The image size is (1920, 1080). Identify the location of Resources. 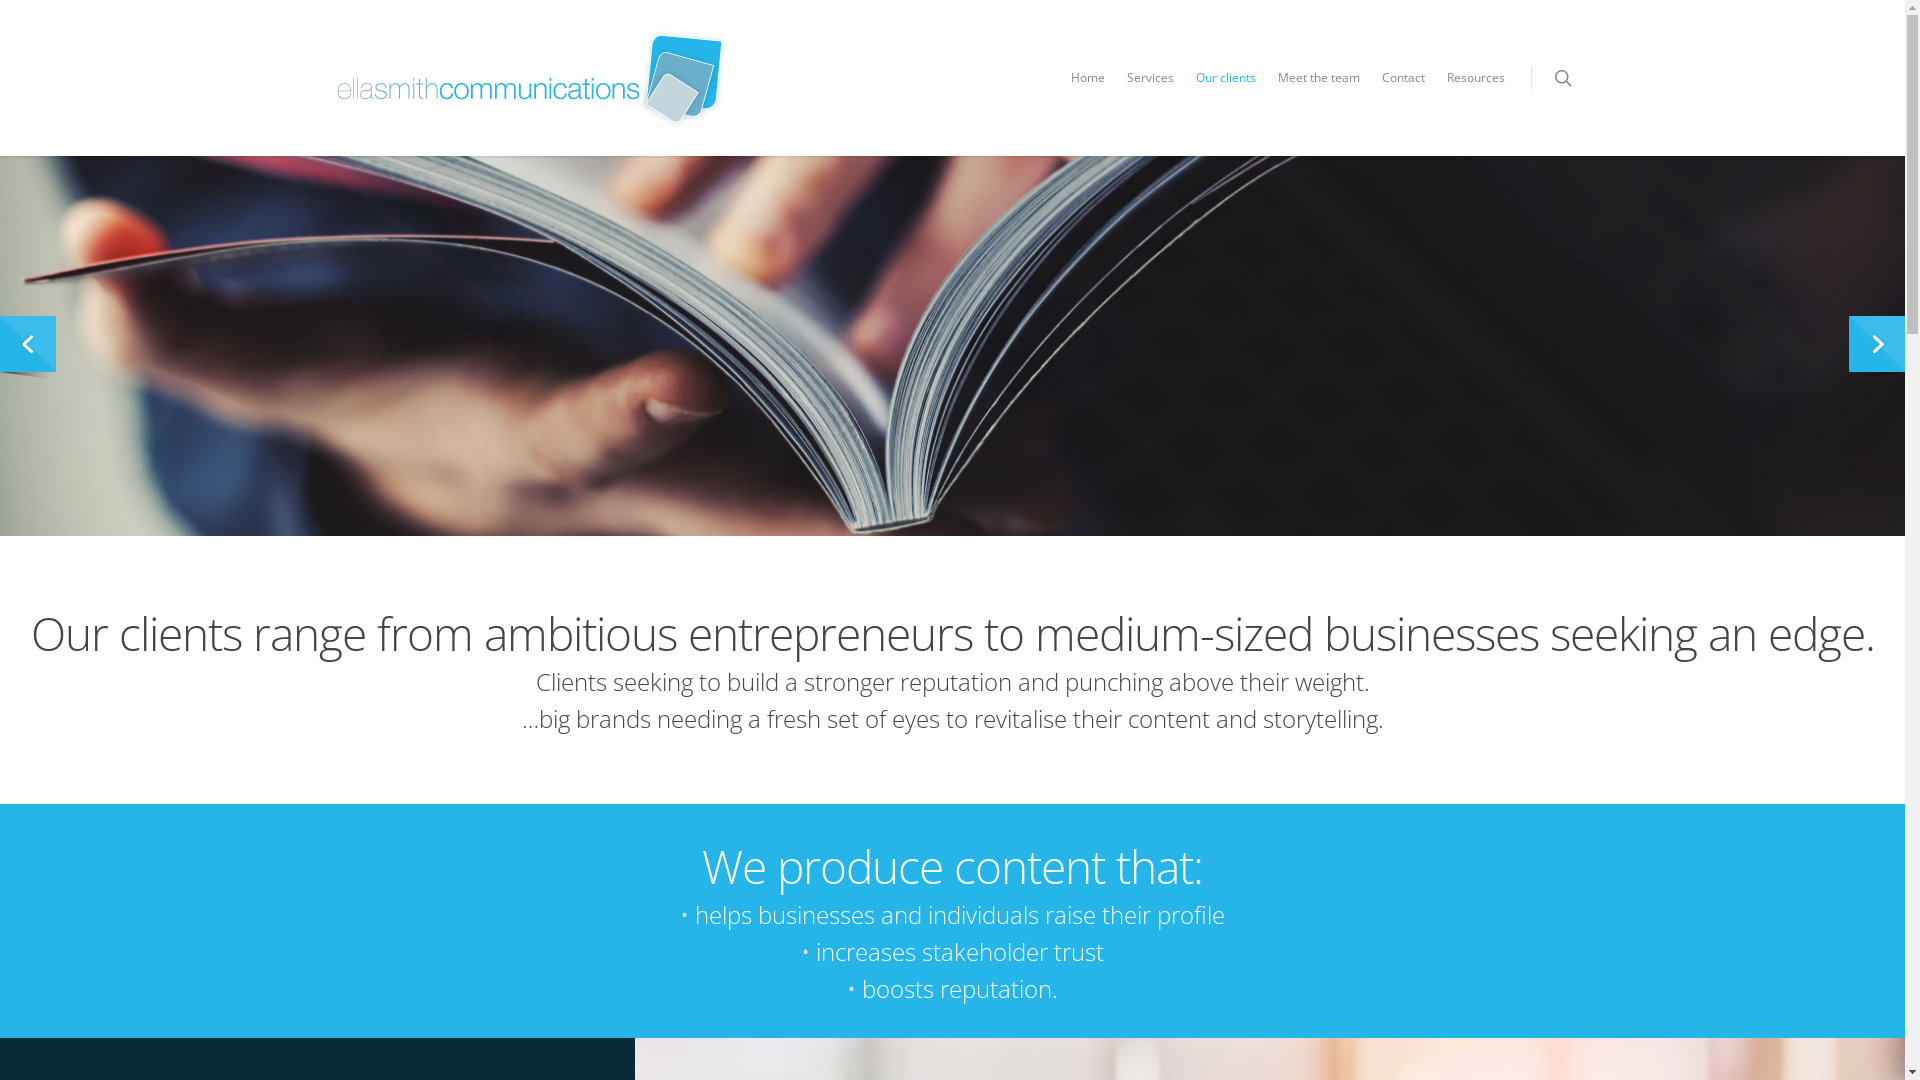
(1476, 92).